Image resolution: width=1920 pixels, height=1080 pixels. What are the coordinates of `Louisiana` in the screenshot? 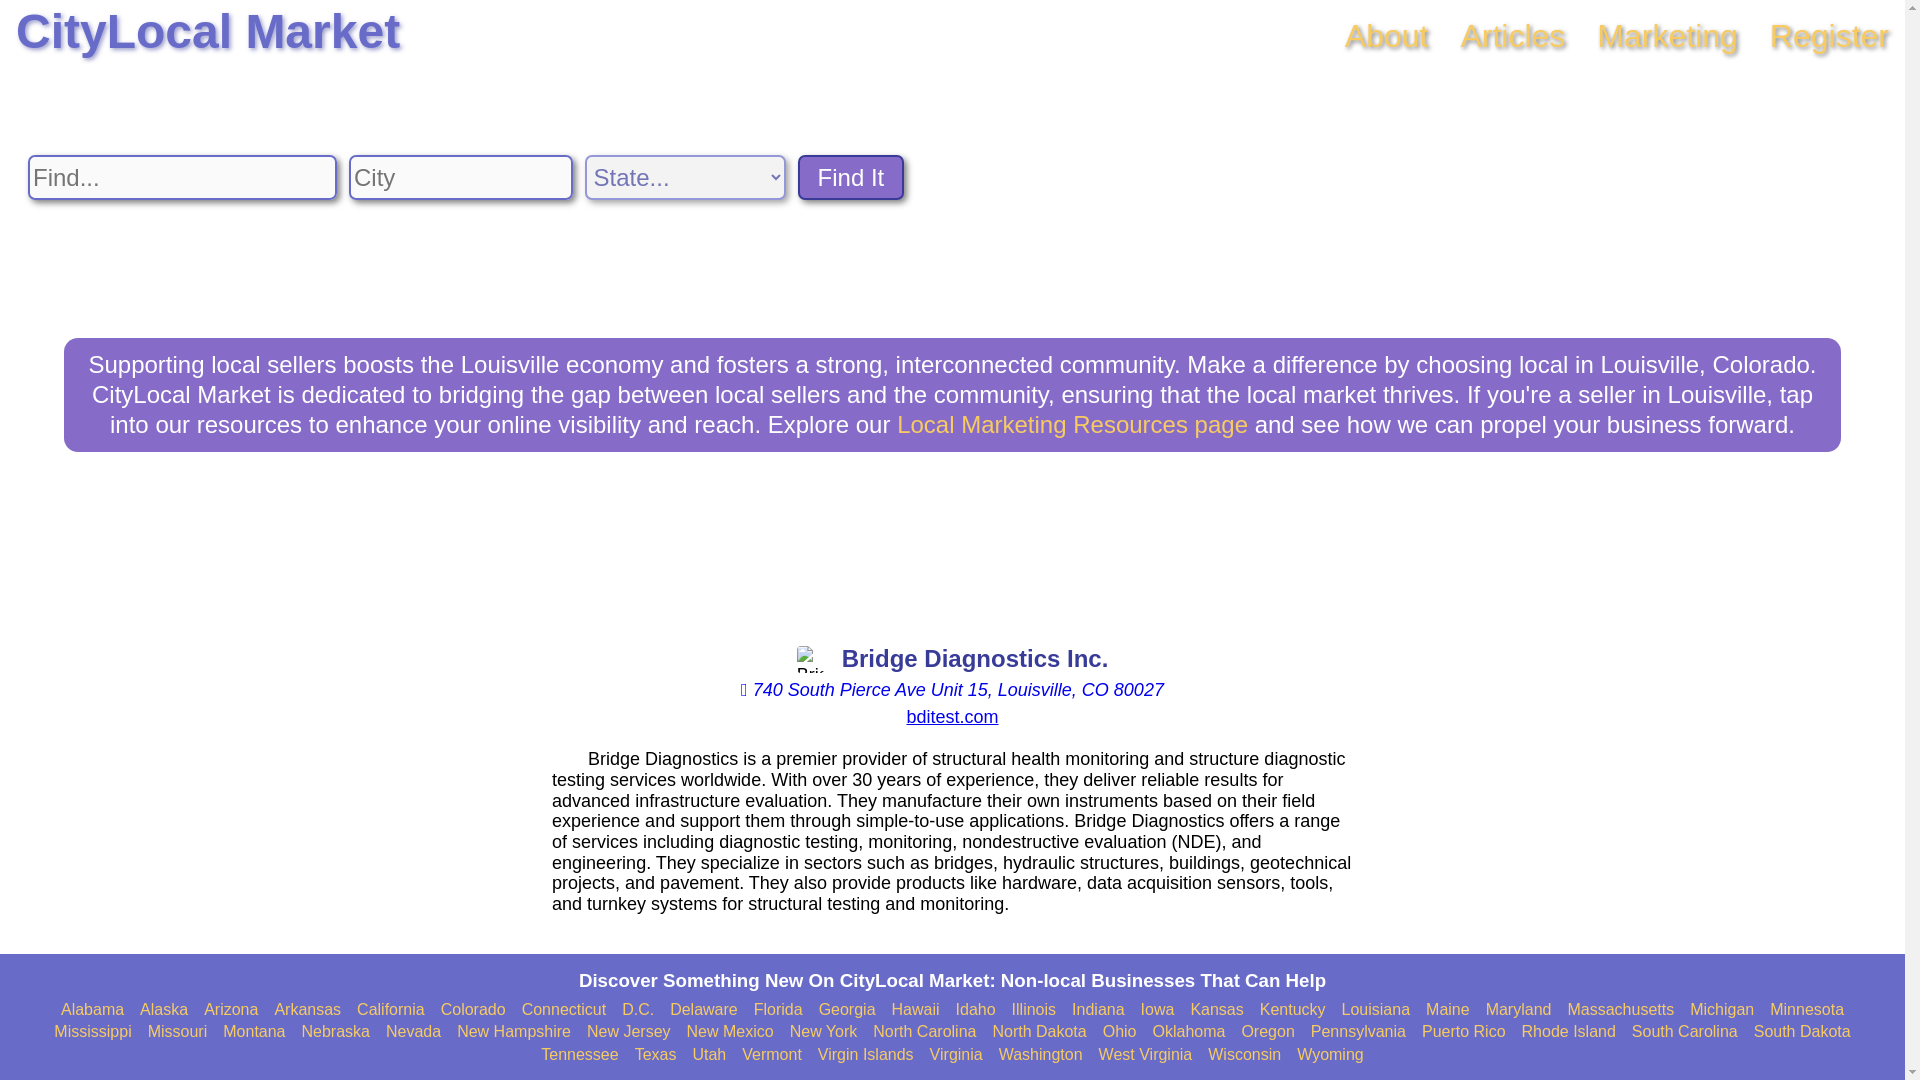 It's located at (1376, 1010).